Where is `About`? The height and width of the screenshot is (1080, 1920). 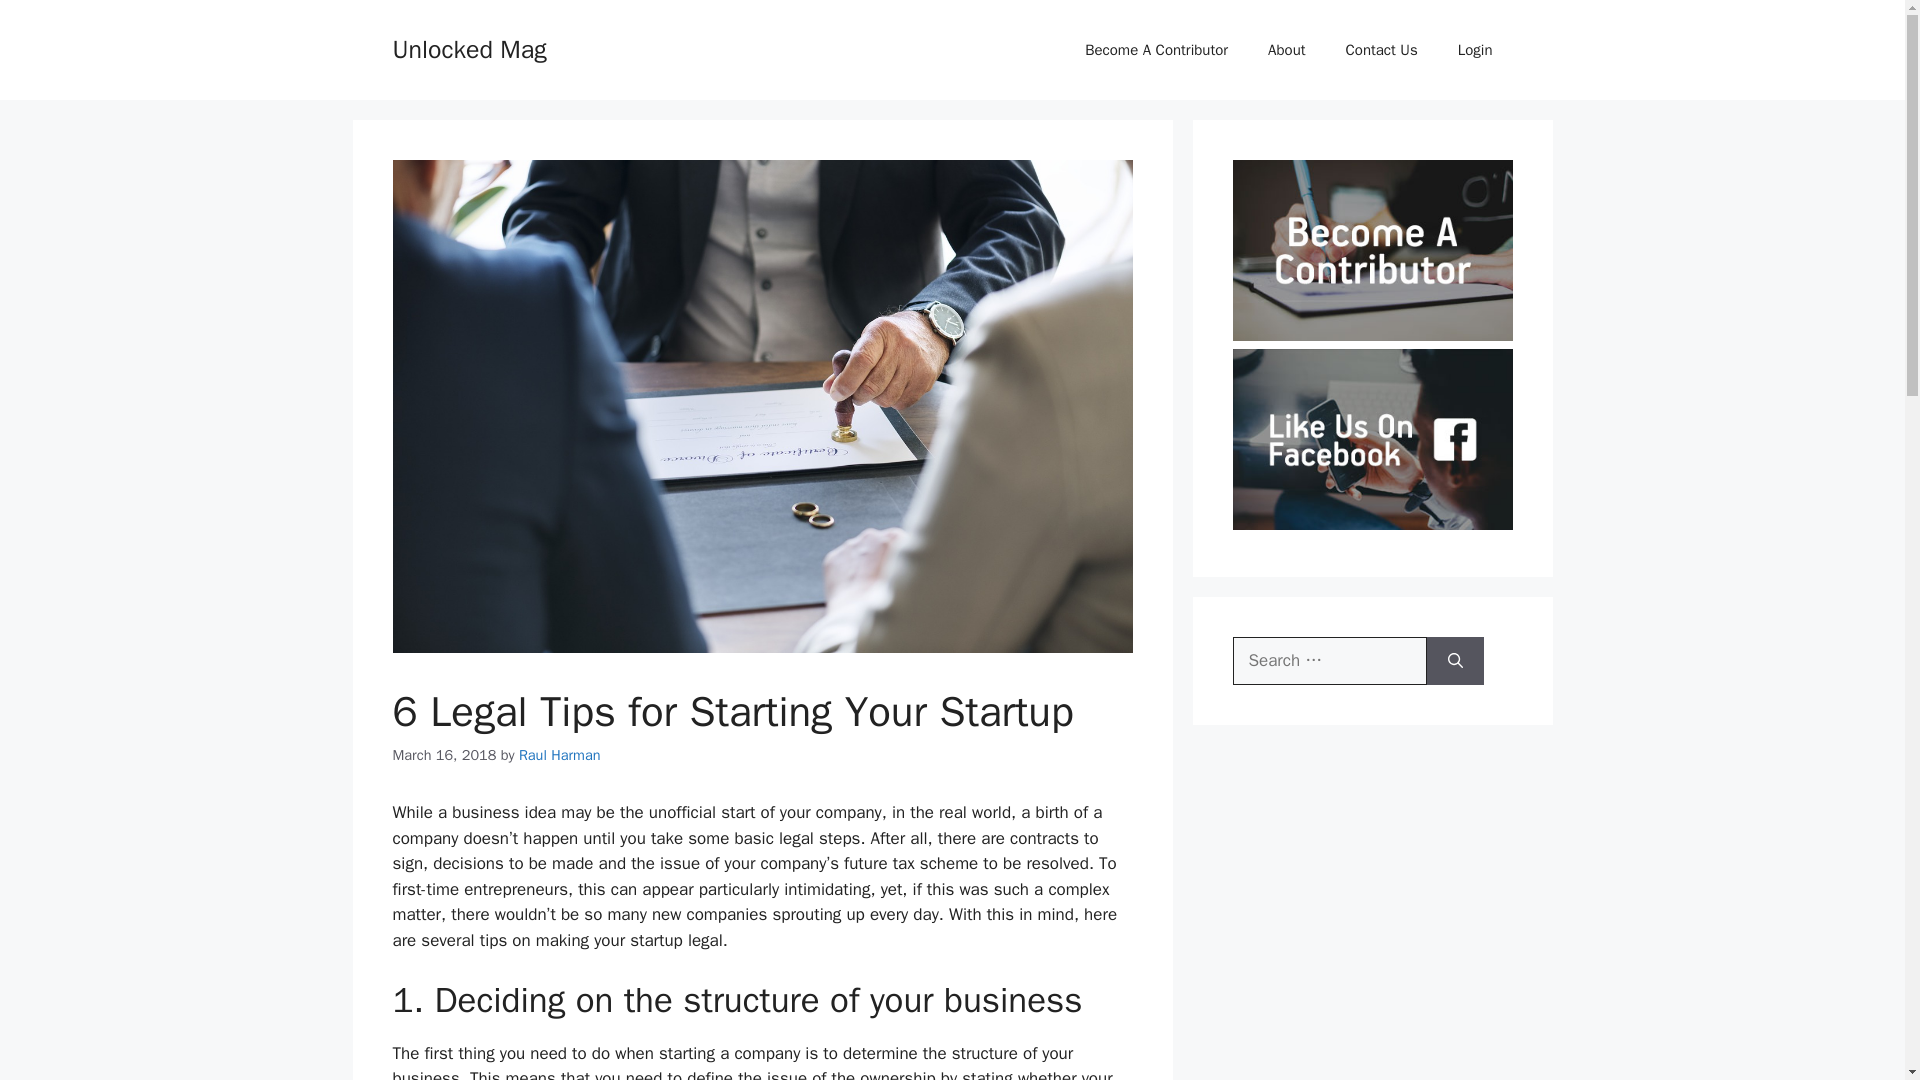
About is located at coordinates (1286, 50).